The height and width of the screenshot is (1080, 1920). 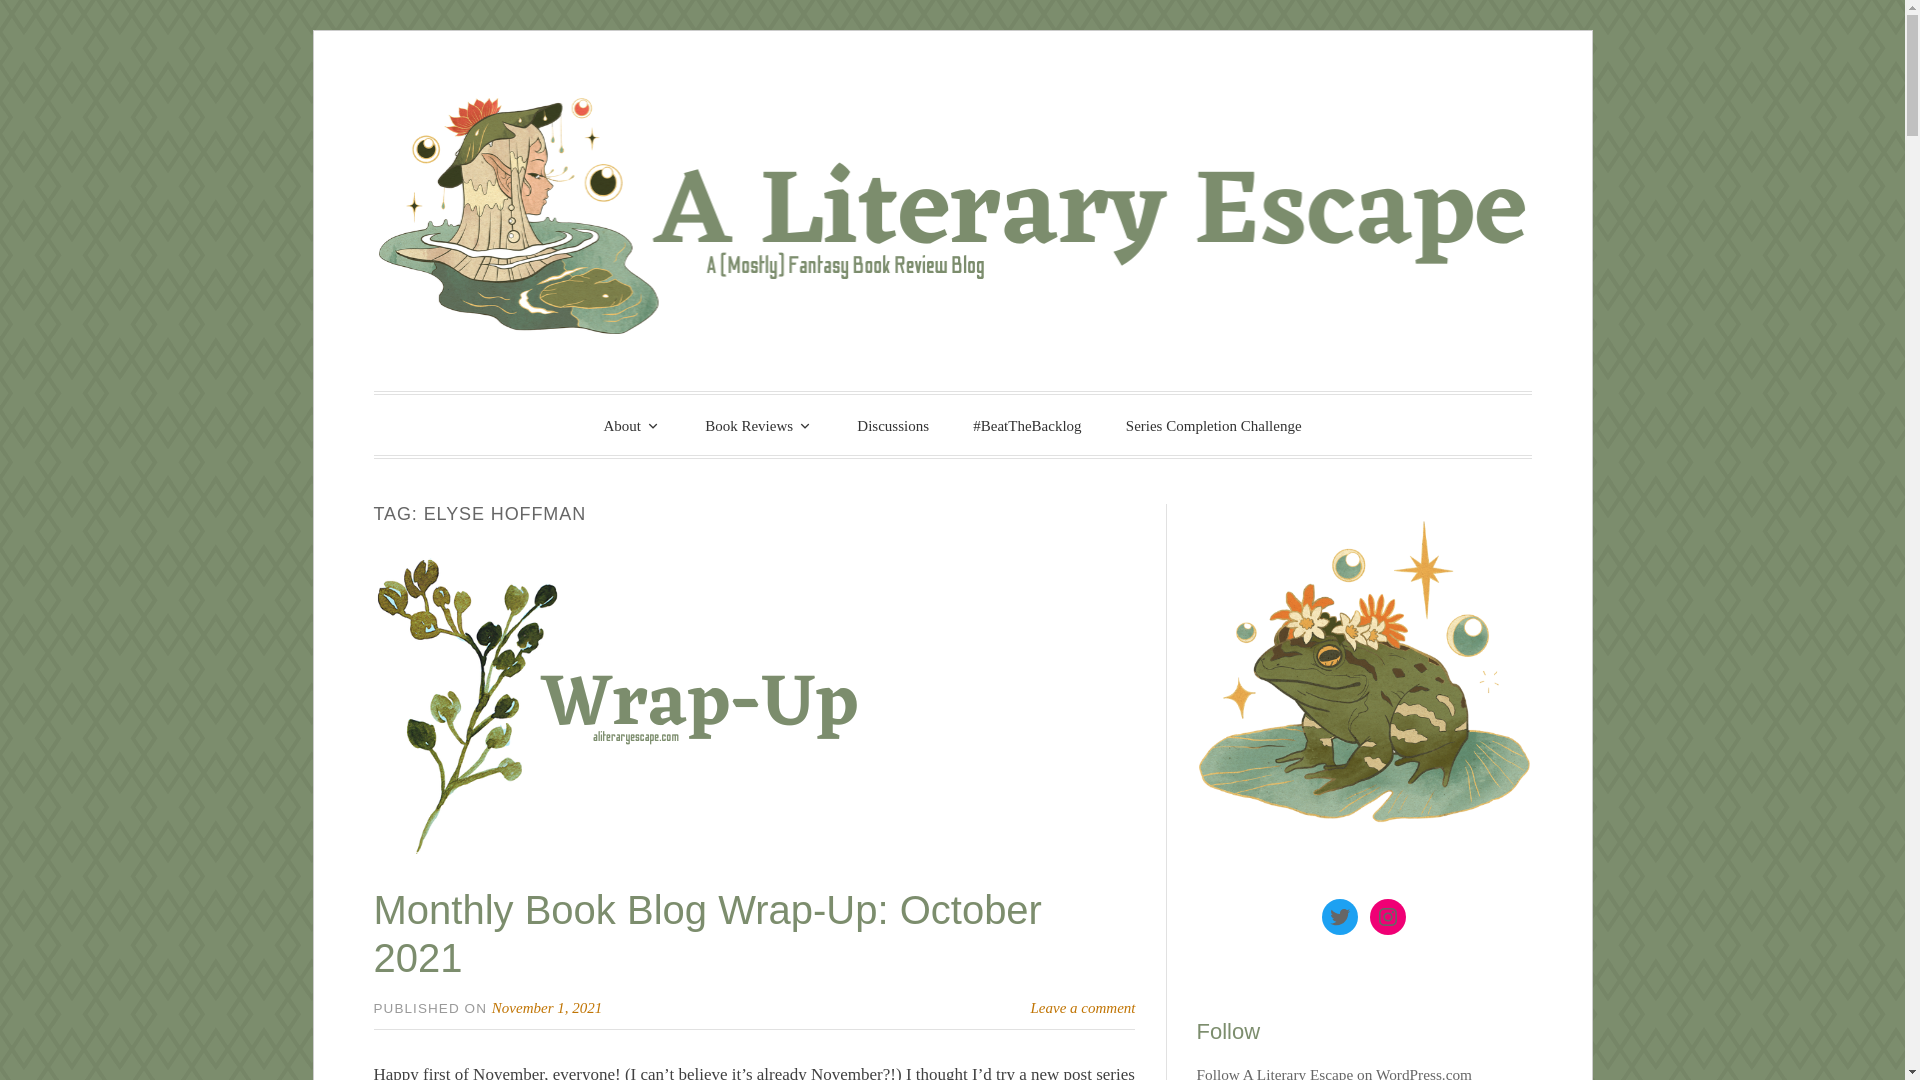 I want to click on A Literary Escape, so click(x=668, y=422).